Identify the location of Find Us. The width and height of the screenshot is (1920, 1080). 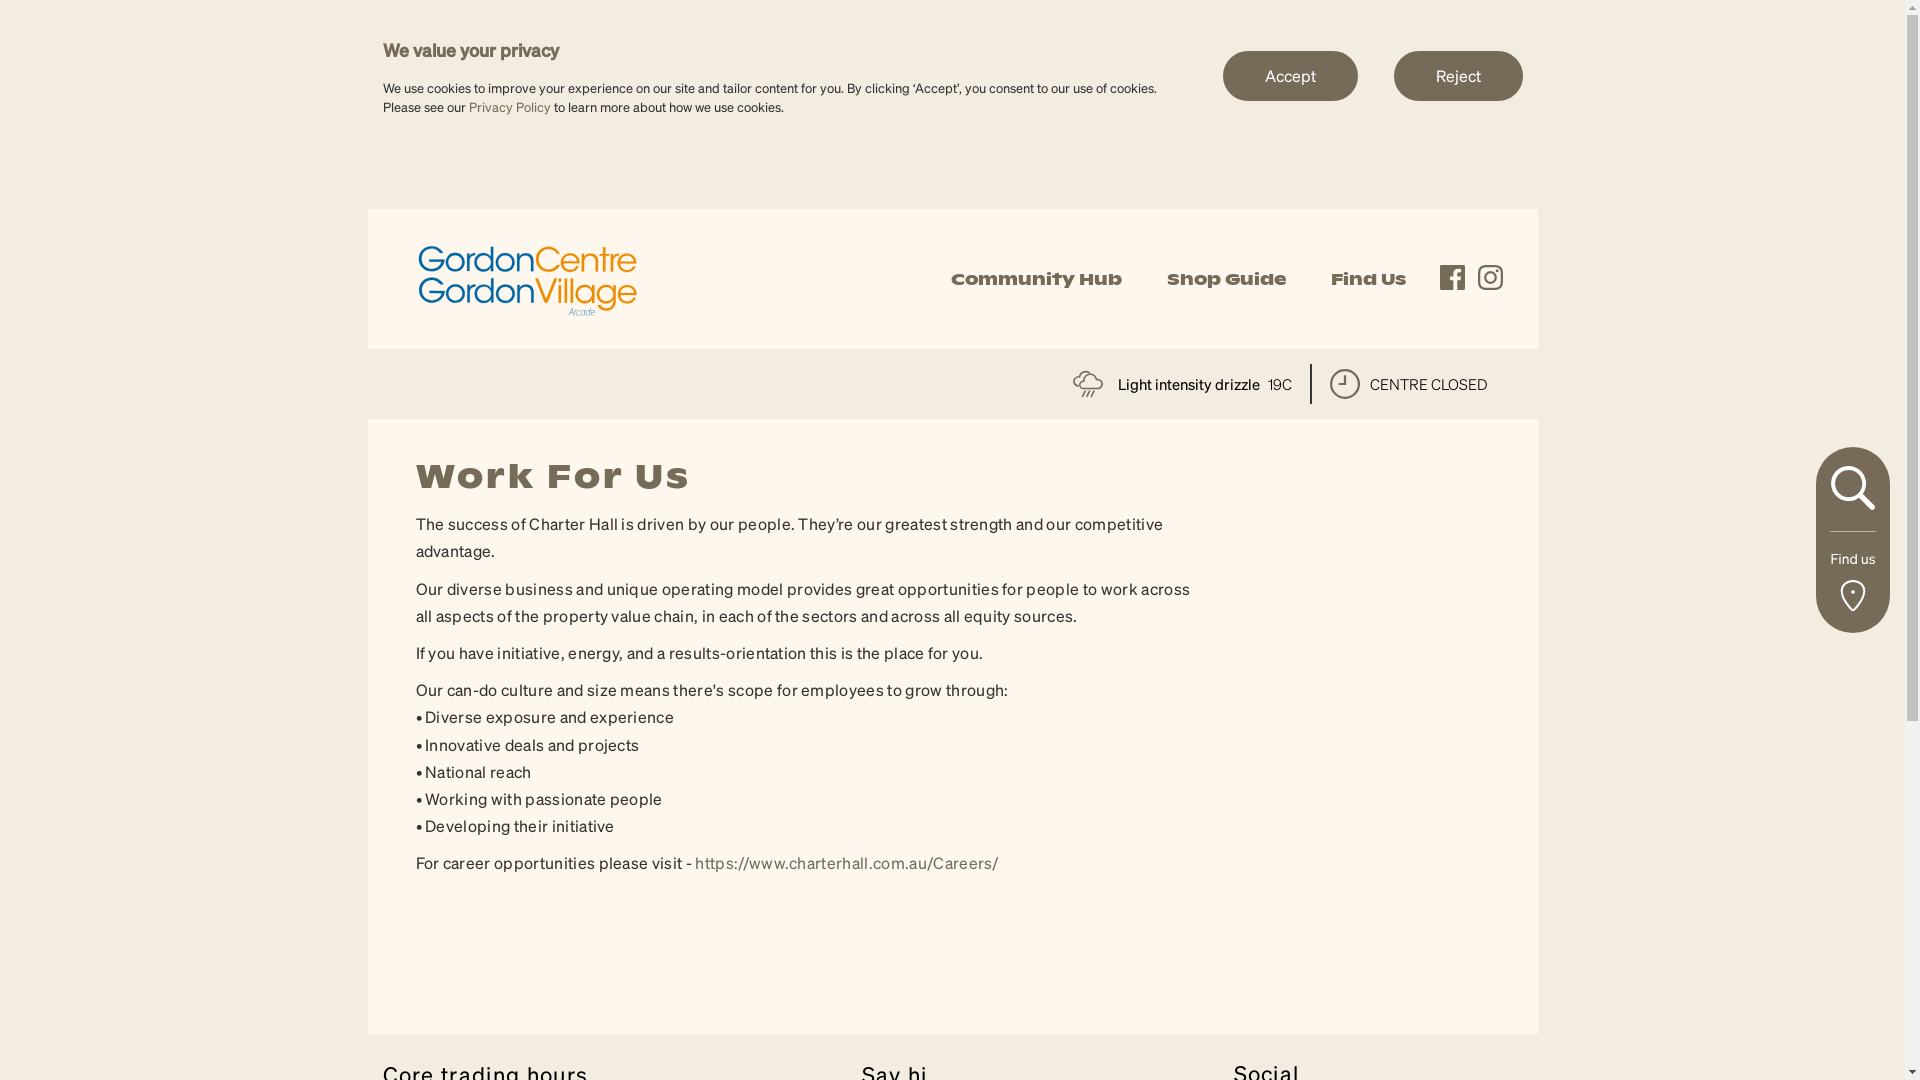
(1368, 280).